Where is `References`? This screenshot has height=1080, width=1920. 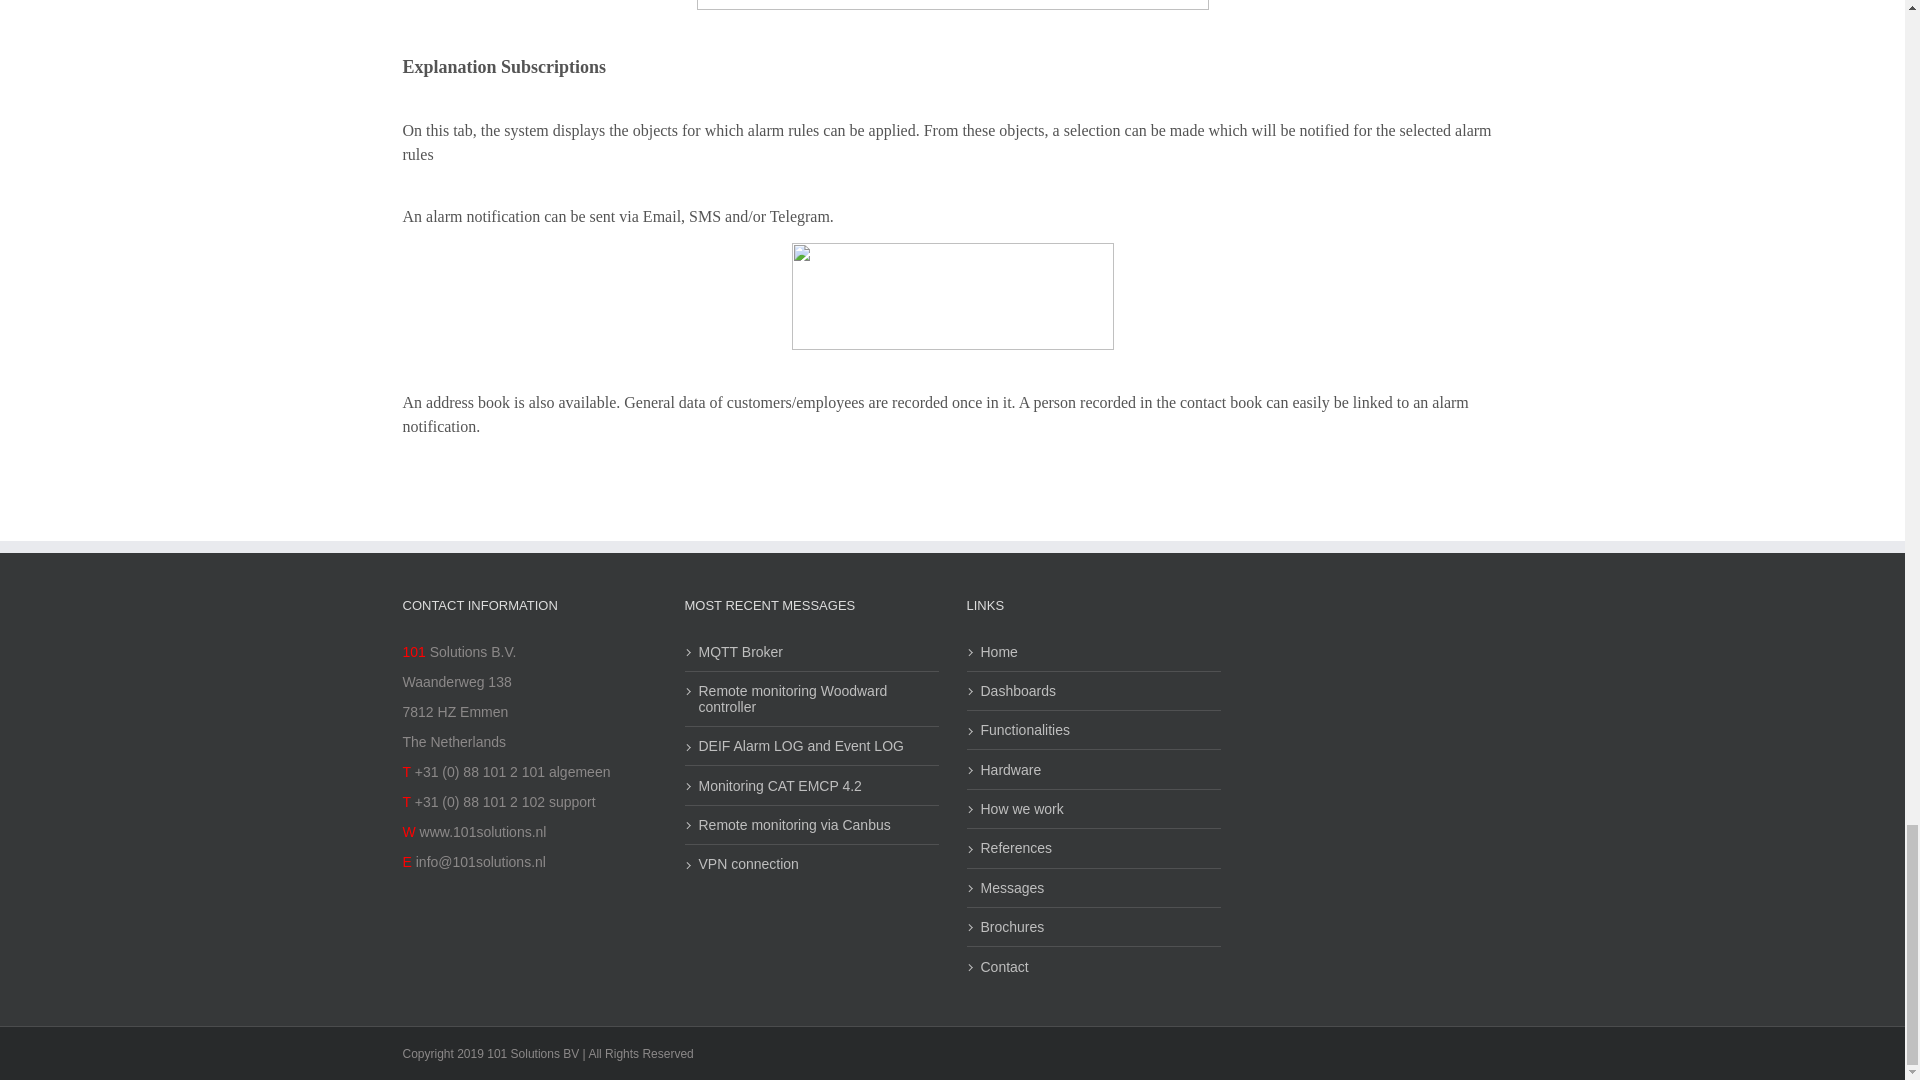
References is located at coordinates (1092, 848).